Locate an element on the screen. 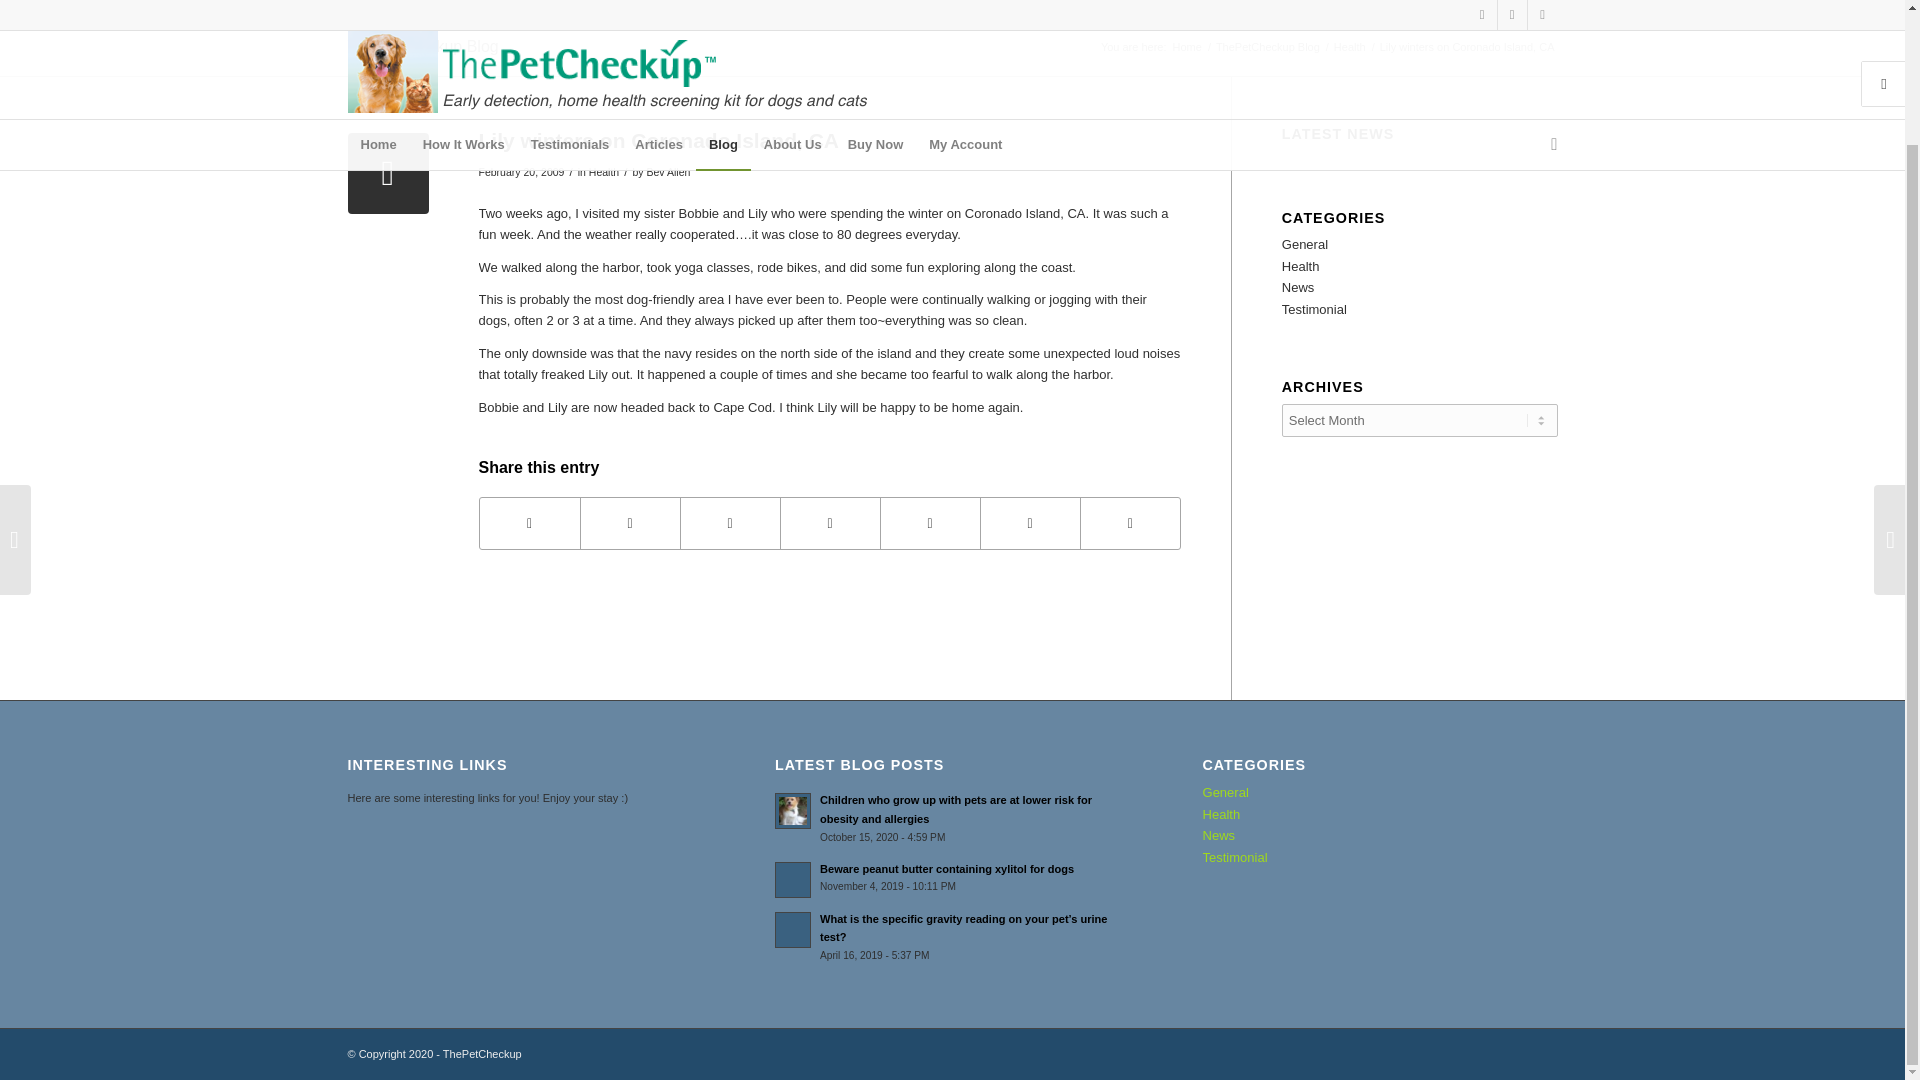 The width and height of the screenshot is (1920, 1080). Health is located at coordinates (1349, 47).